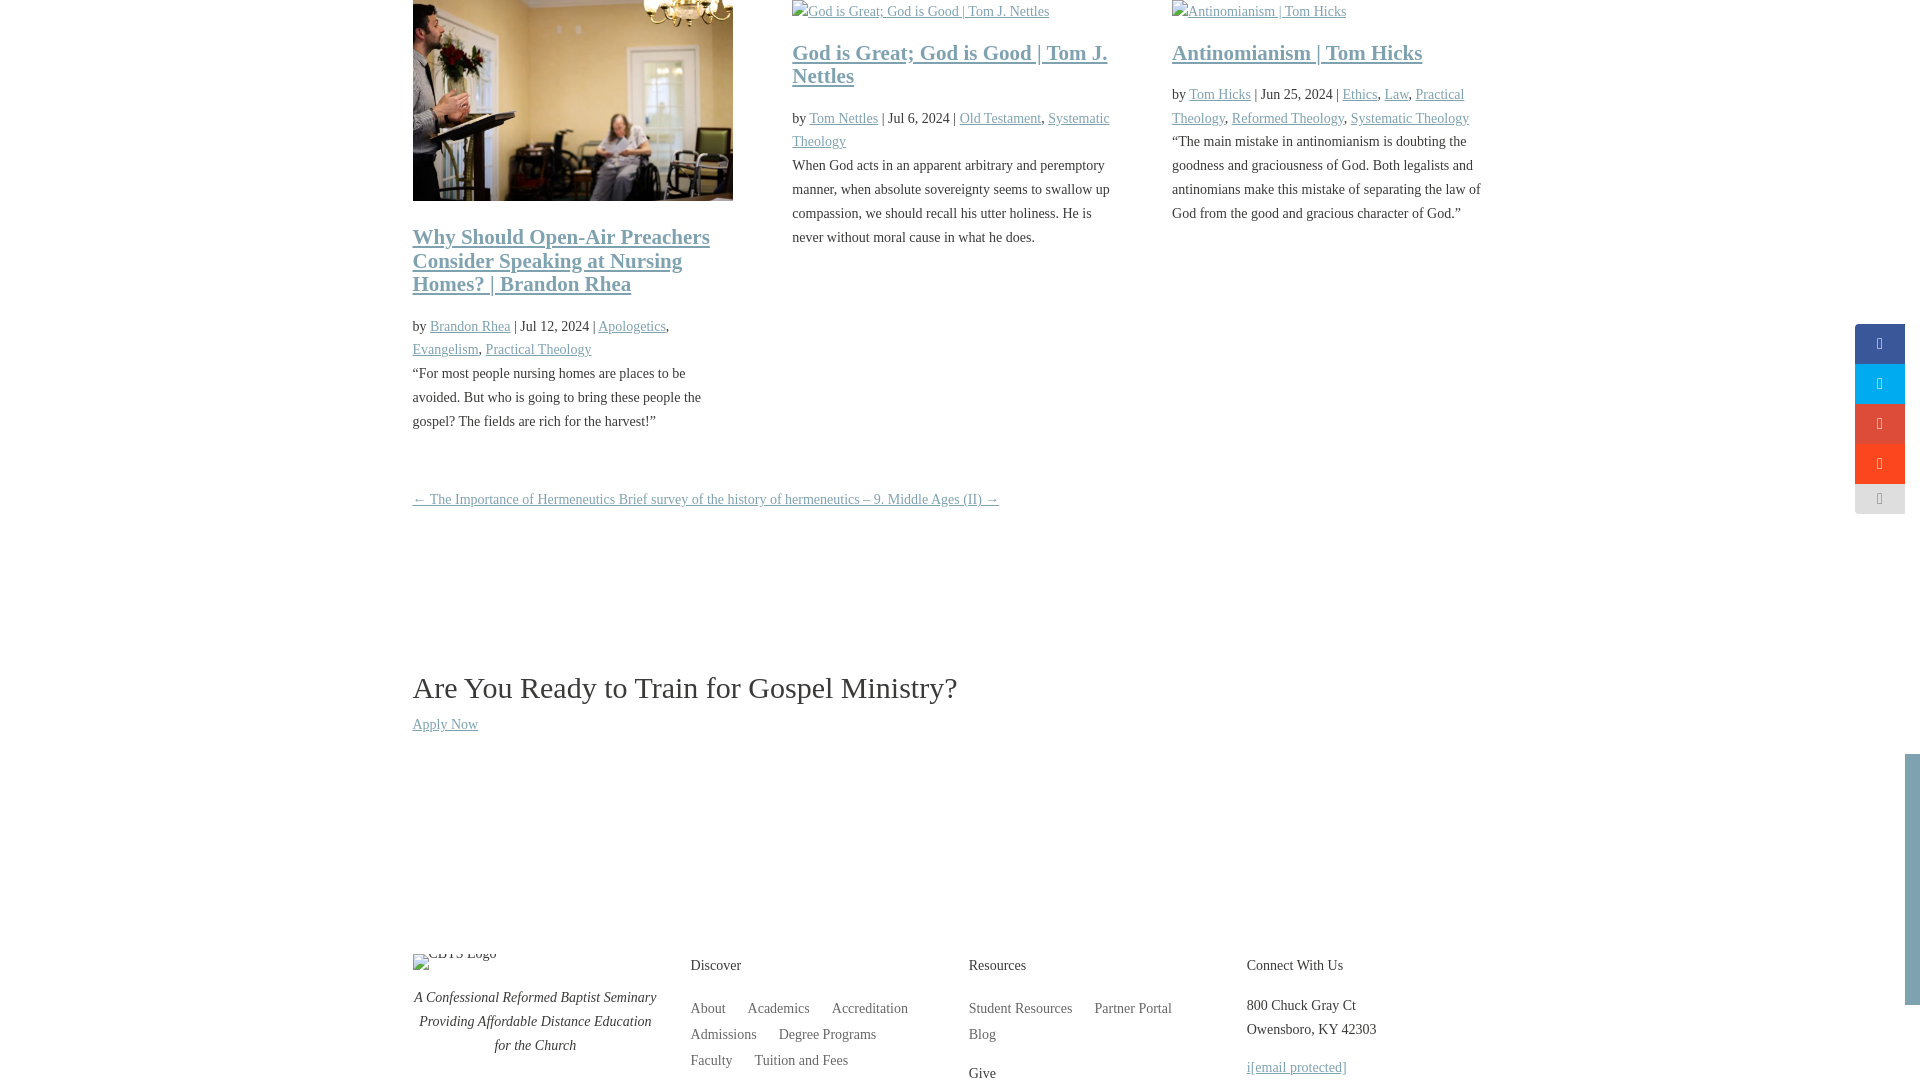 Image resolution: width=1920 pixels, height=1080 pixels. I want to click on Posts by Tom Nettles, so click(844, 118).